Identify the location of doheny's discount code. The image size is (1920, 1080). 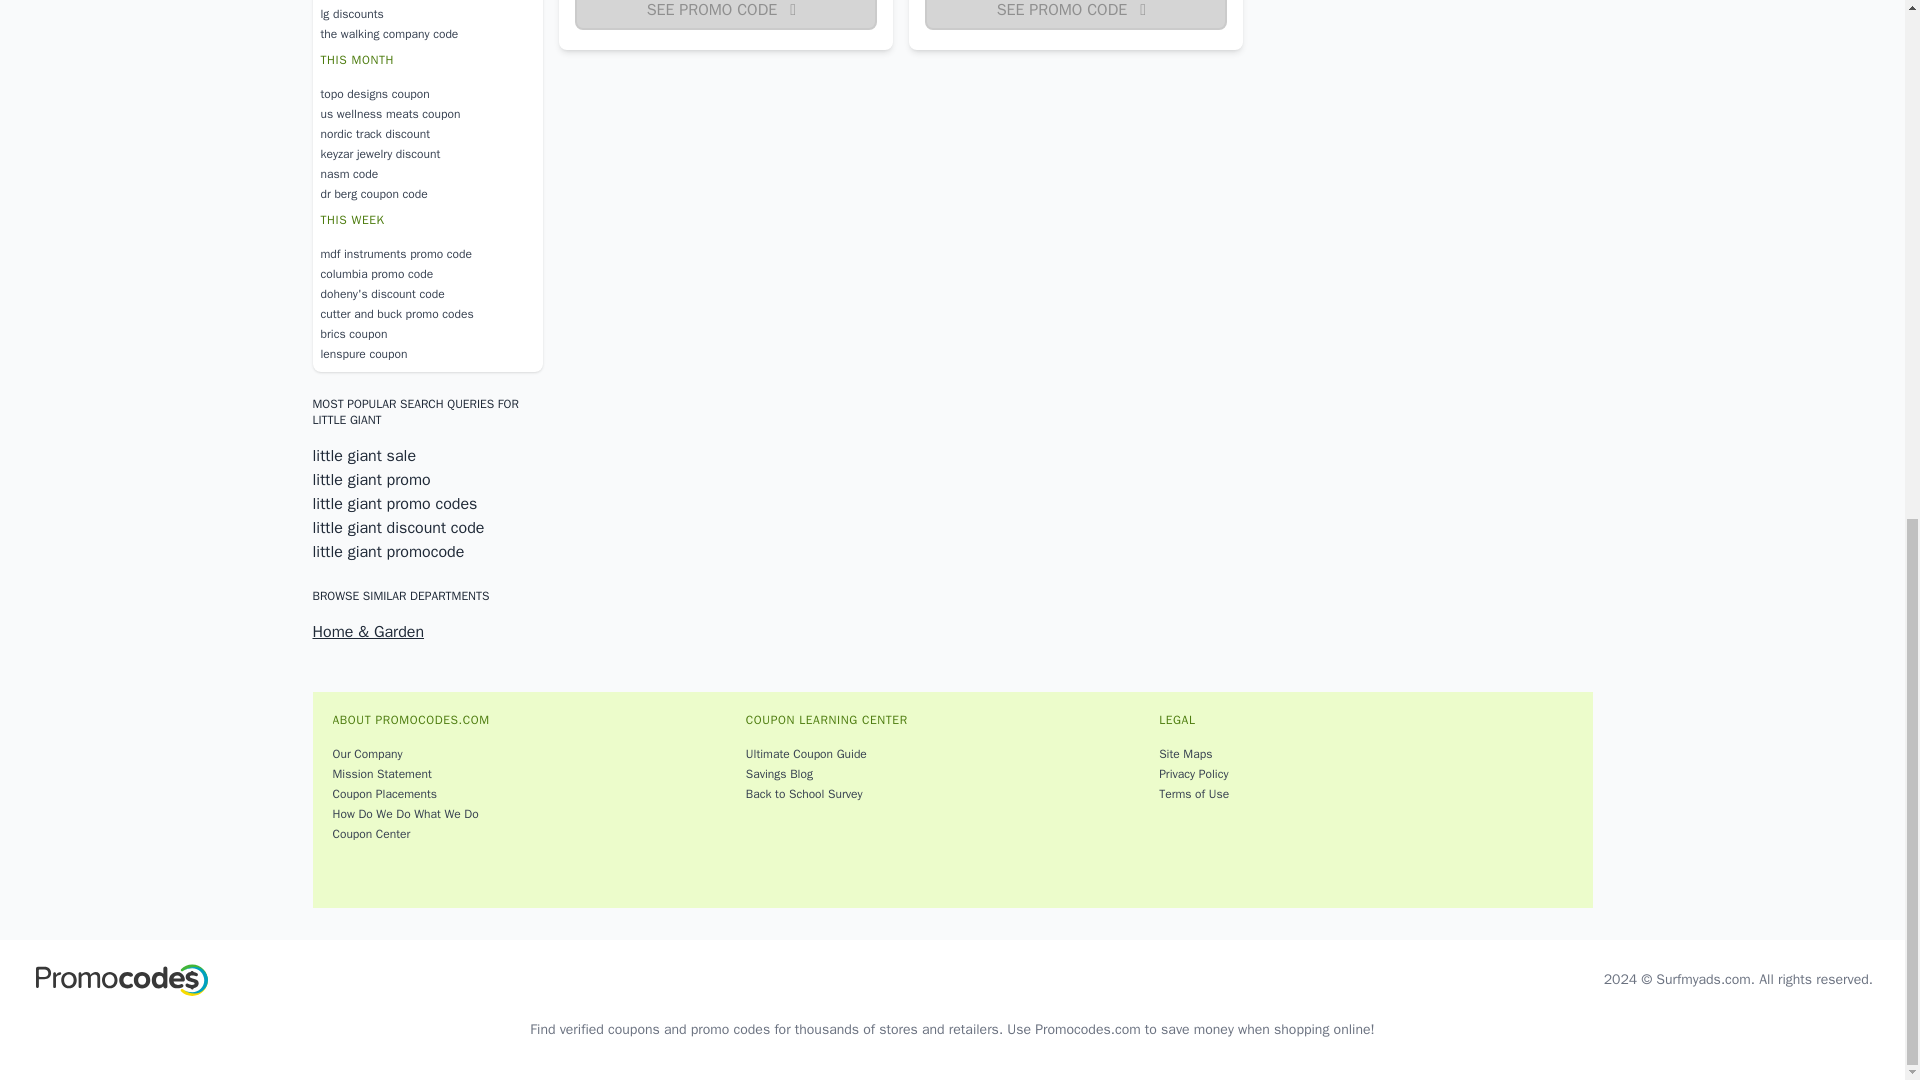
(426, 294).